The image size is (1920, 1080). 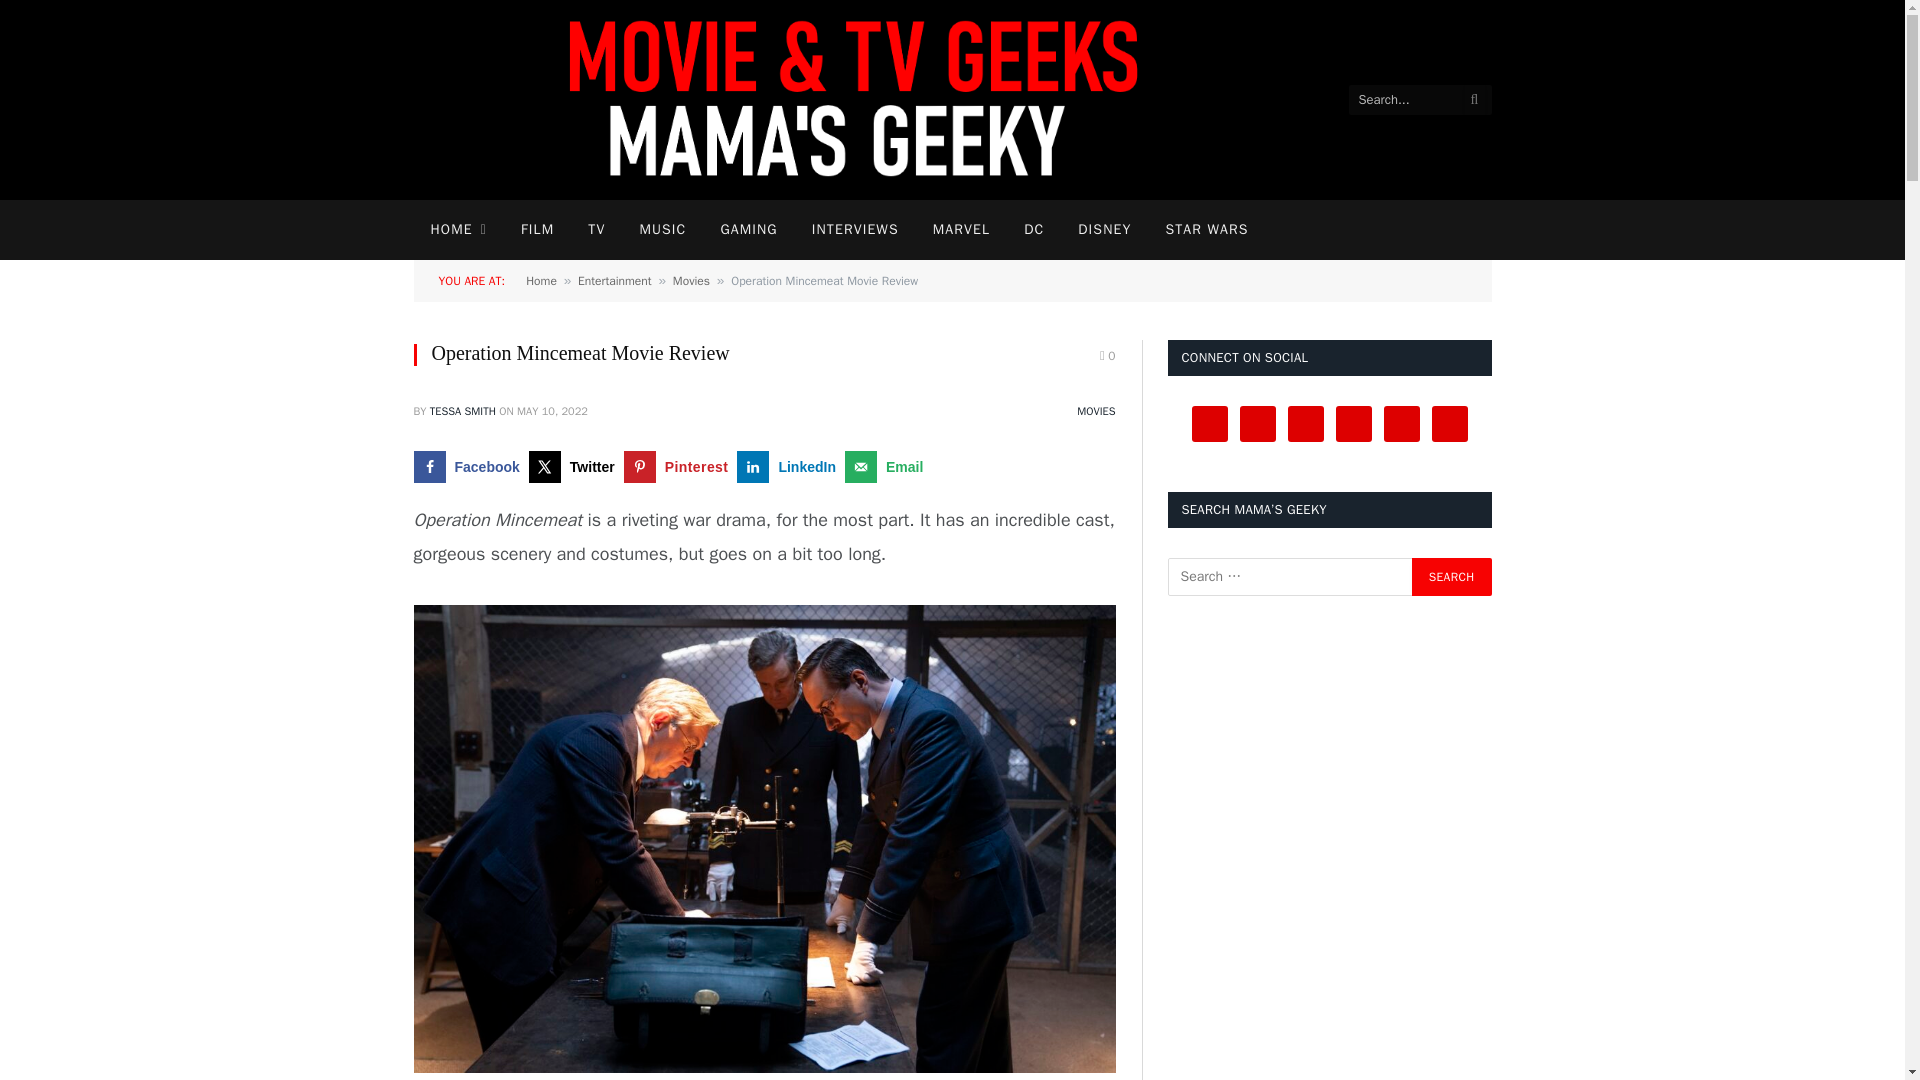 What do you see at coordinates (748, 230) in the screenshot?
I see `GAMING` at bounding box center [748, 230].